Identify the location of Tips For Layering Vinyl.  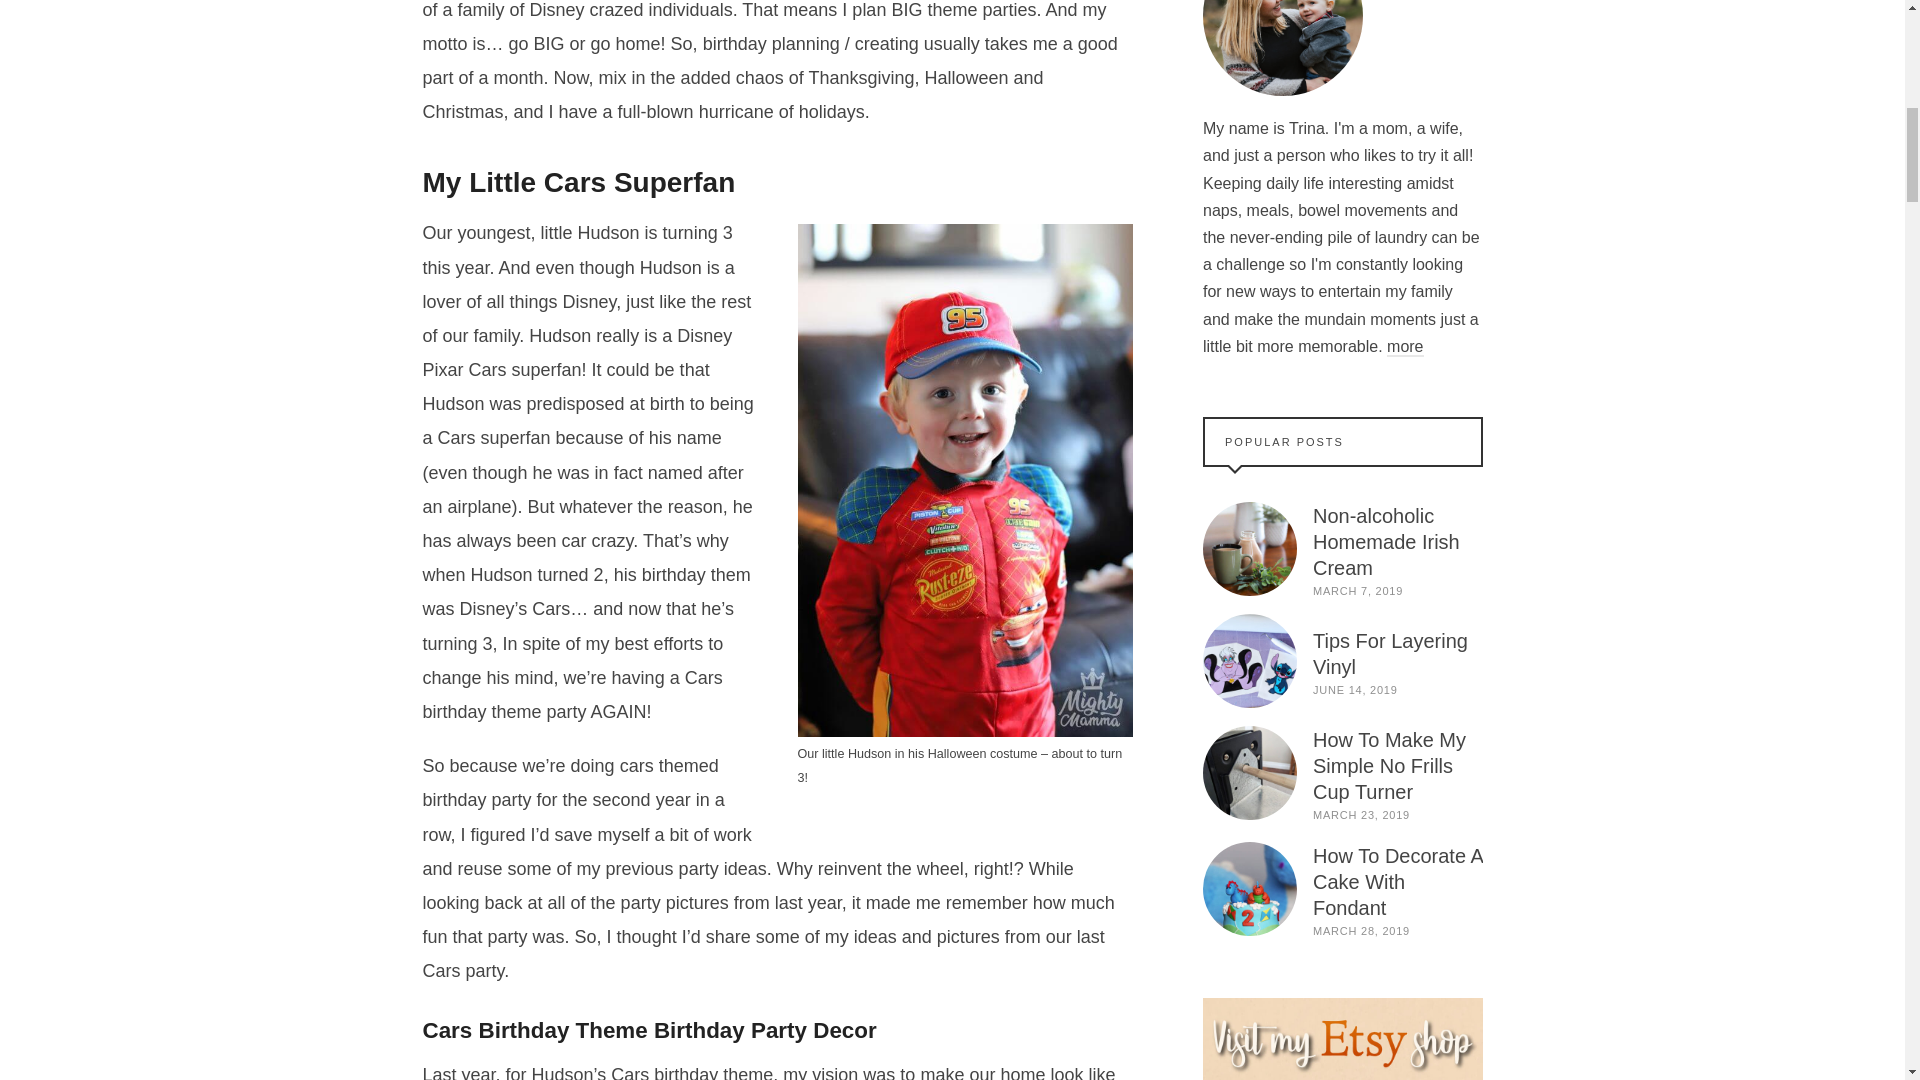
(1248, 661).